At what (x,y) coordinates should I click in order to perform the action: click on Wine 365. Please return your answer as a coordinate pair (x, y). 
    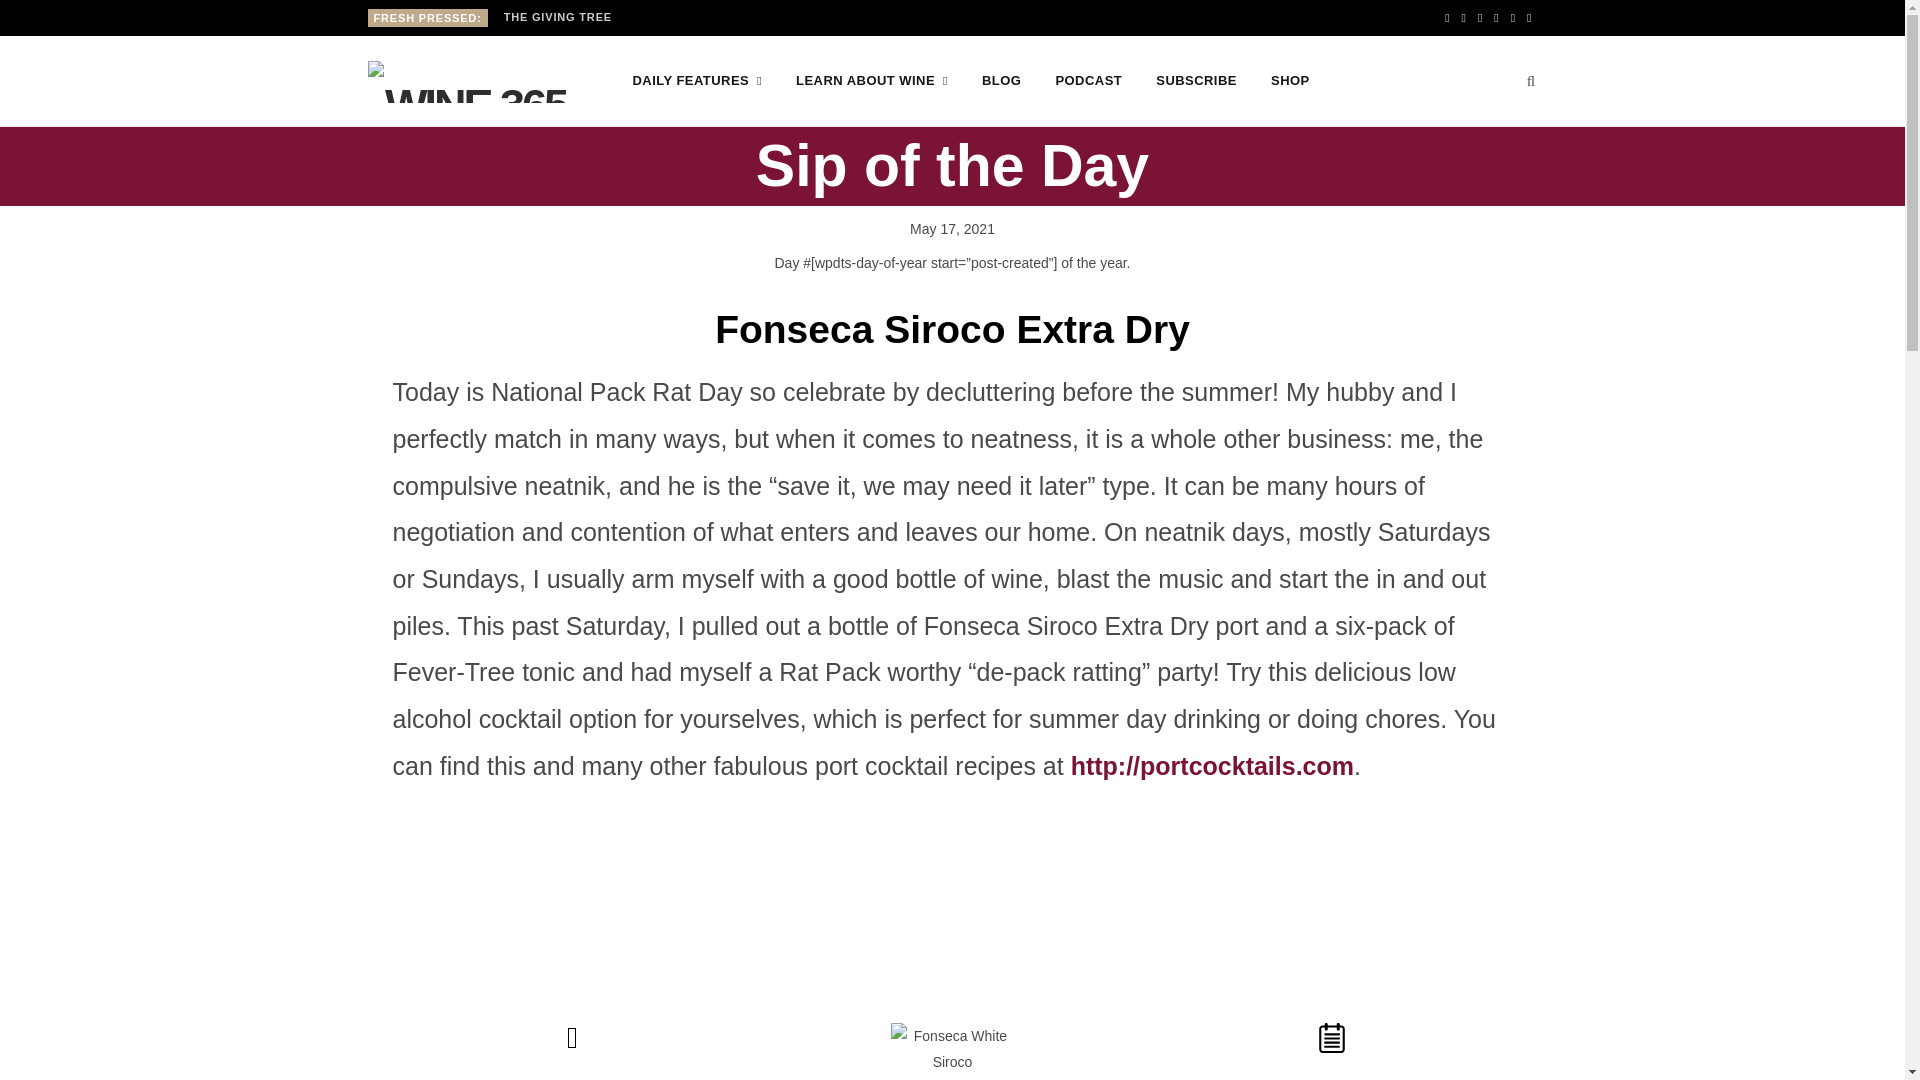
    Looking at the image, I should click on (468, 81).